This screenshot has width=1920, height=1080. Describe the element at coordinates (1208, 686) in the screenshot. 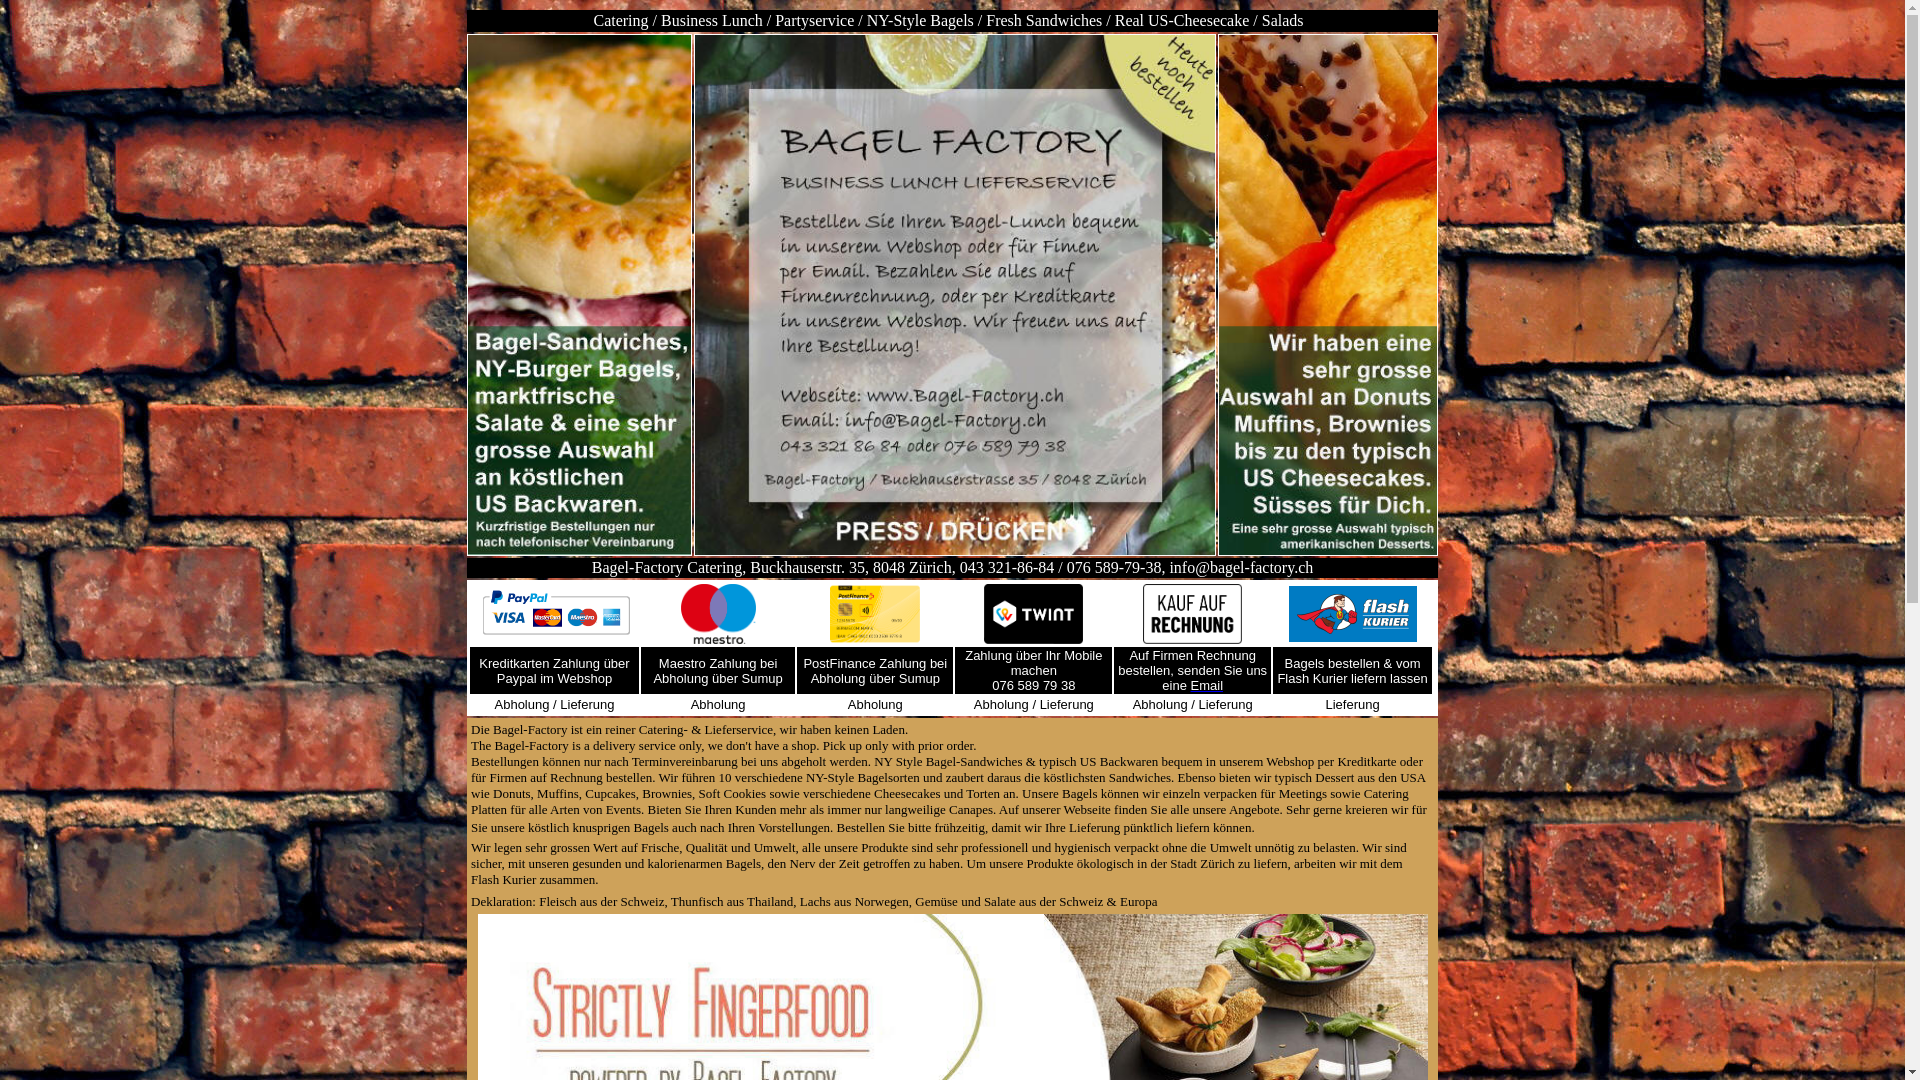

I see `Email` at that location.